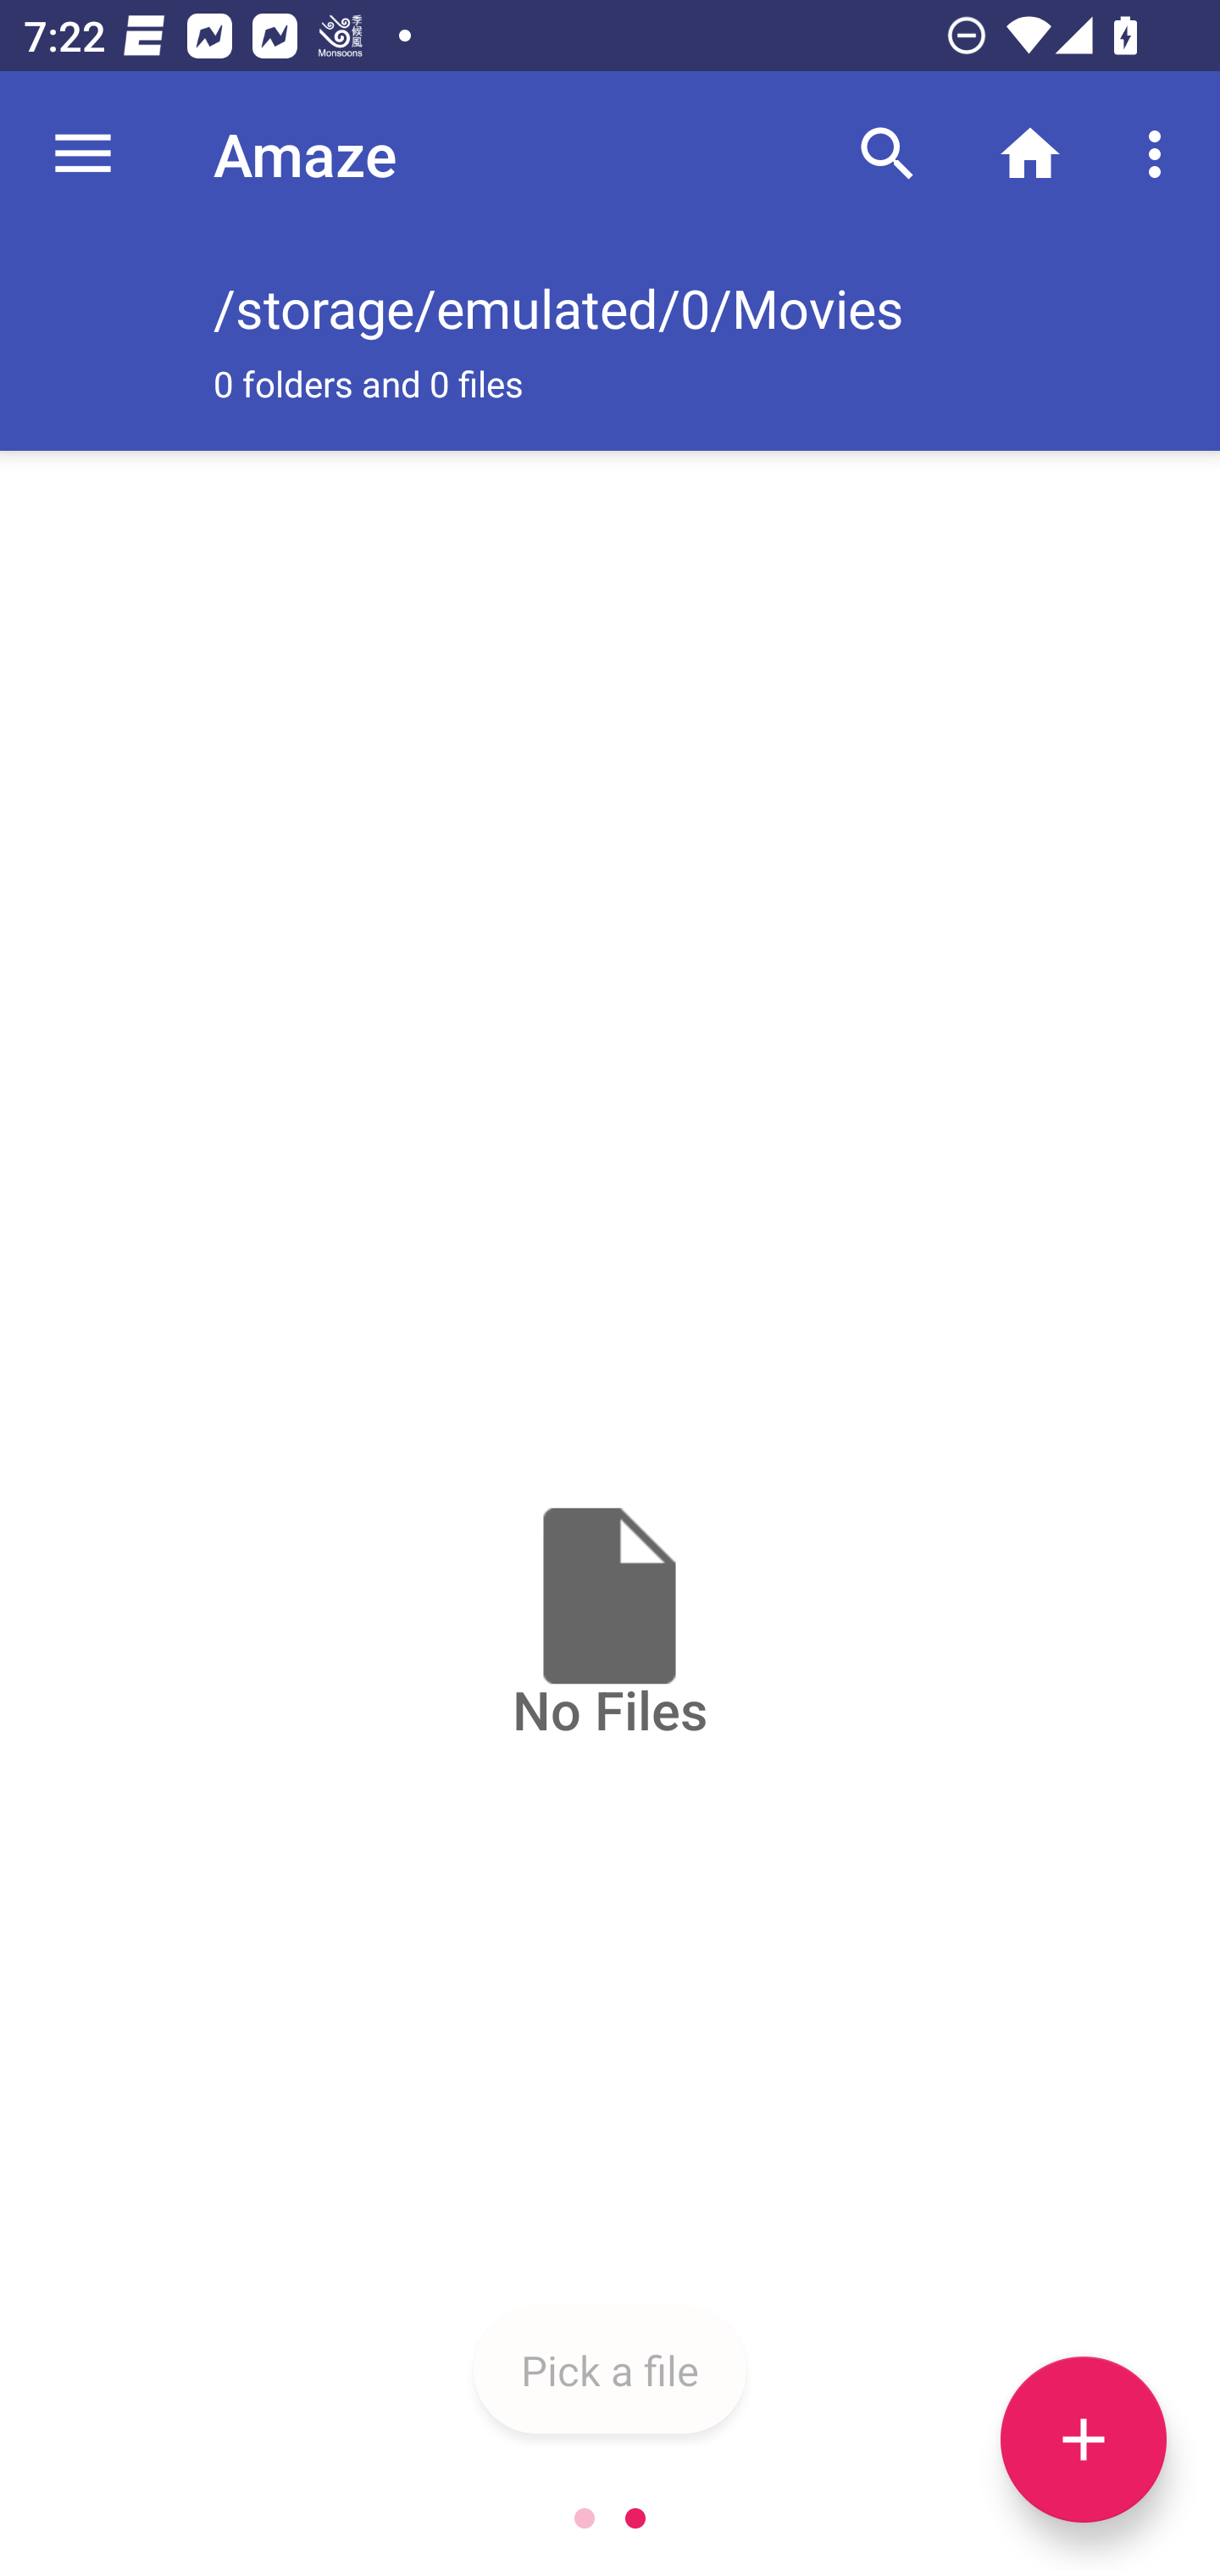  I want to click on Navigate up, so click(83, 154).